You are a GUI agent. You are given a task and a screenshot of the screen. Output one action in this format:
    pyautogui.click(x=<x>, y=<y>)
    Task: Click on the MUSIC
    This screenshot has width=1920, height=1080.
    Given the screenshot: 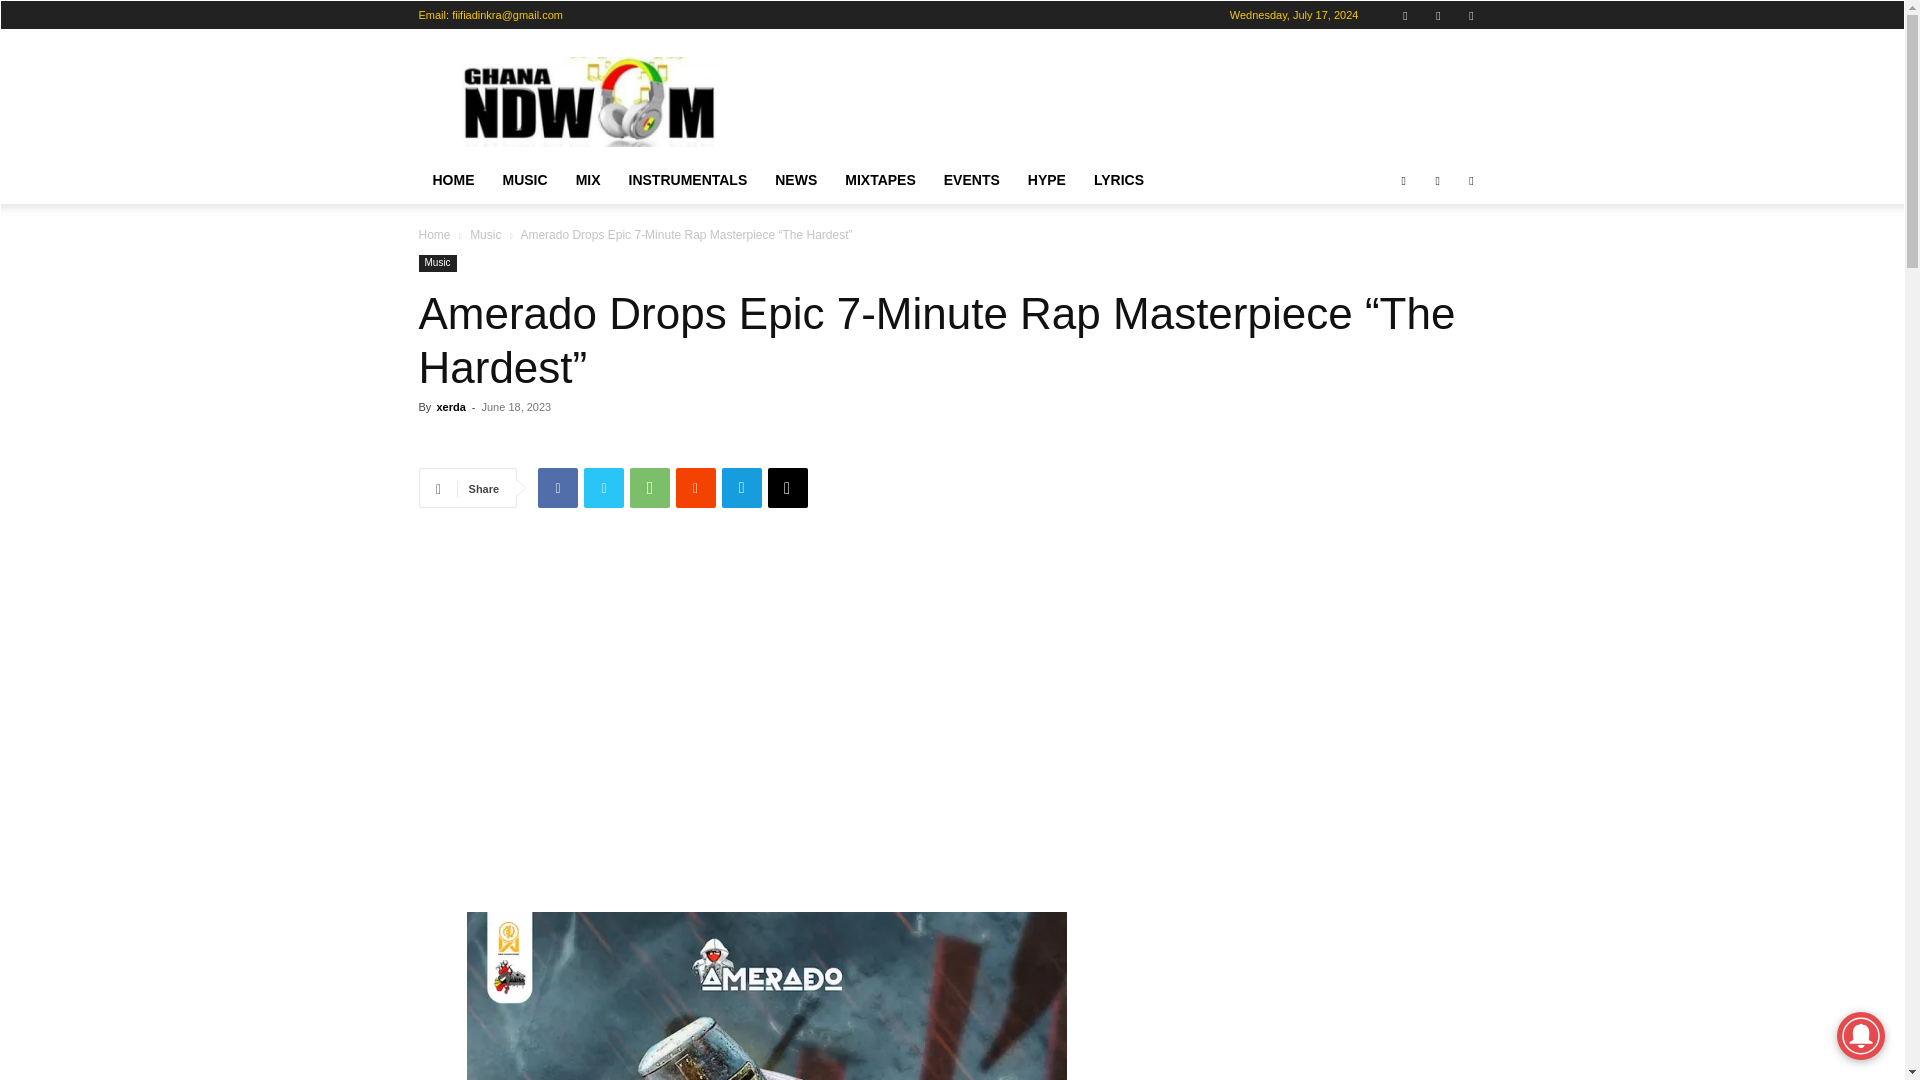 What is the action you would take?
    pyautogui.click(x=524, y=180)
    